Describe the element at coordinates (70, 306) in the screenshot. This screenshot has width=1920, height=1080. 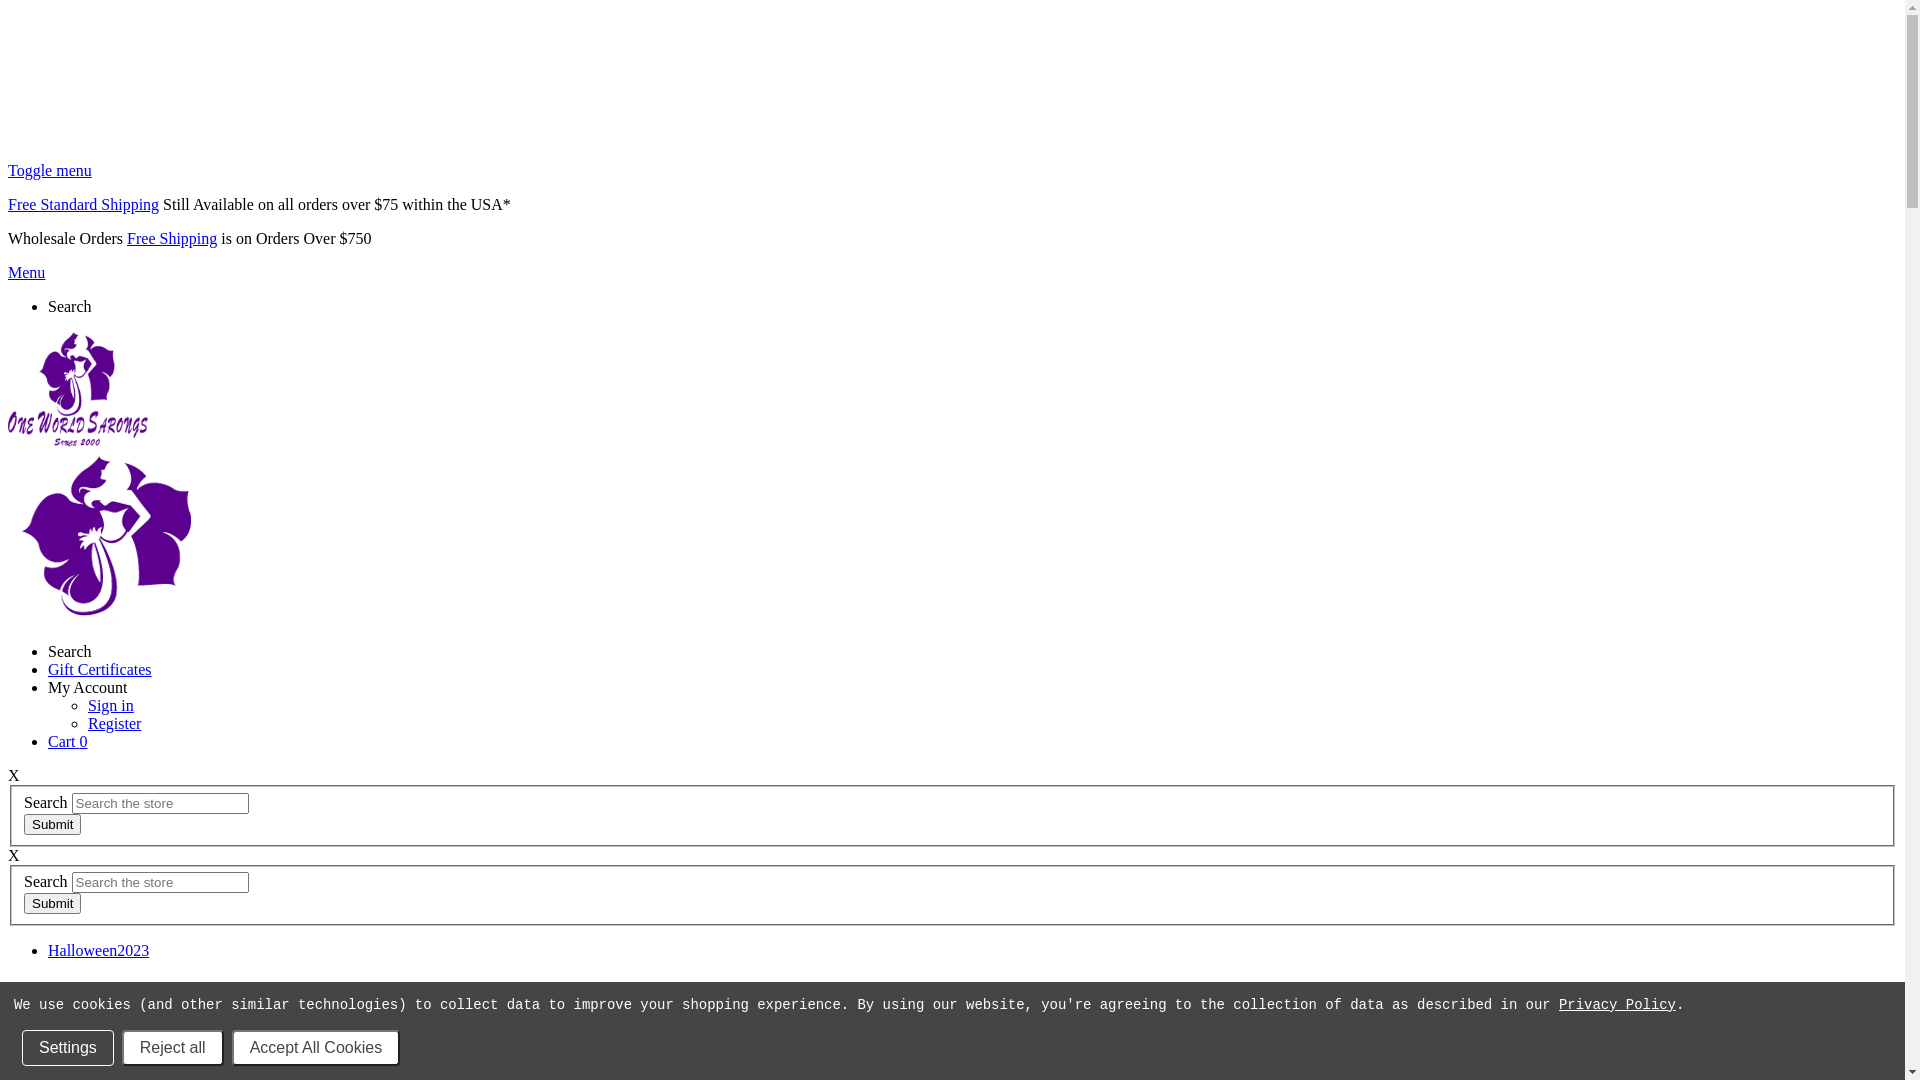
I see `Search` at that location.